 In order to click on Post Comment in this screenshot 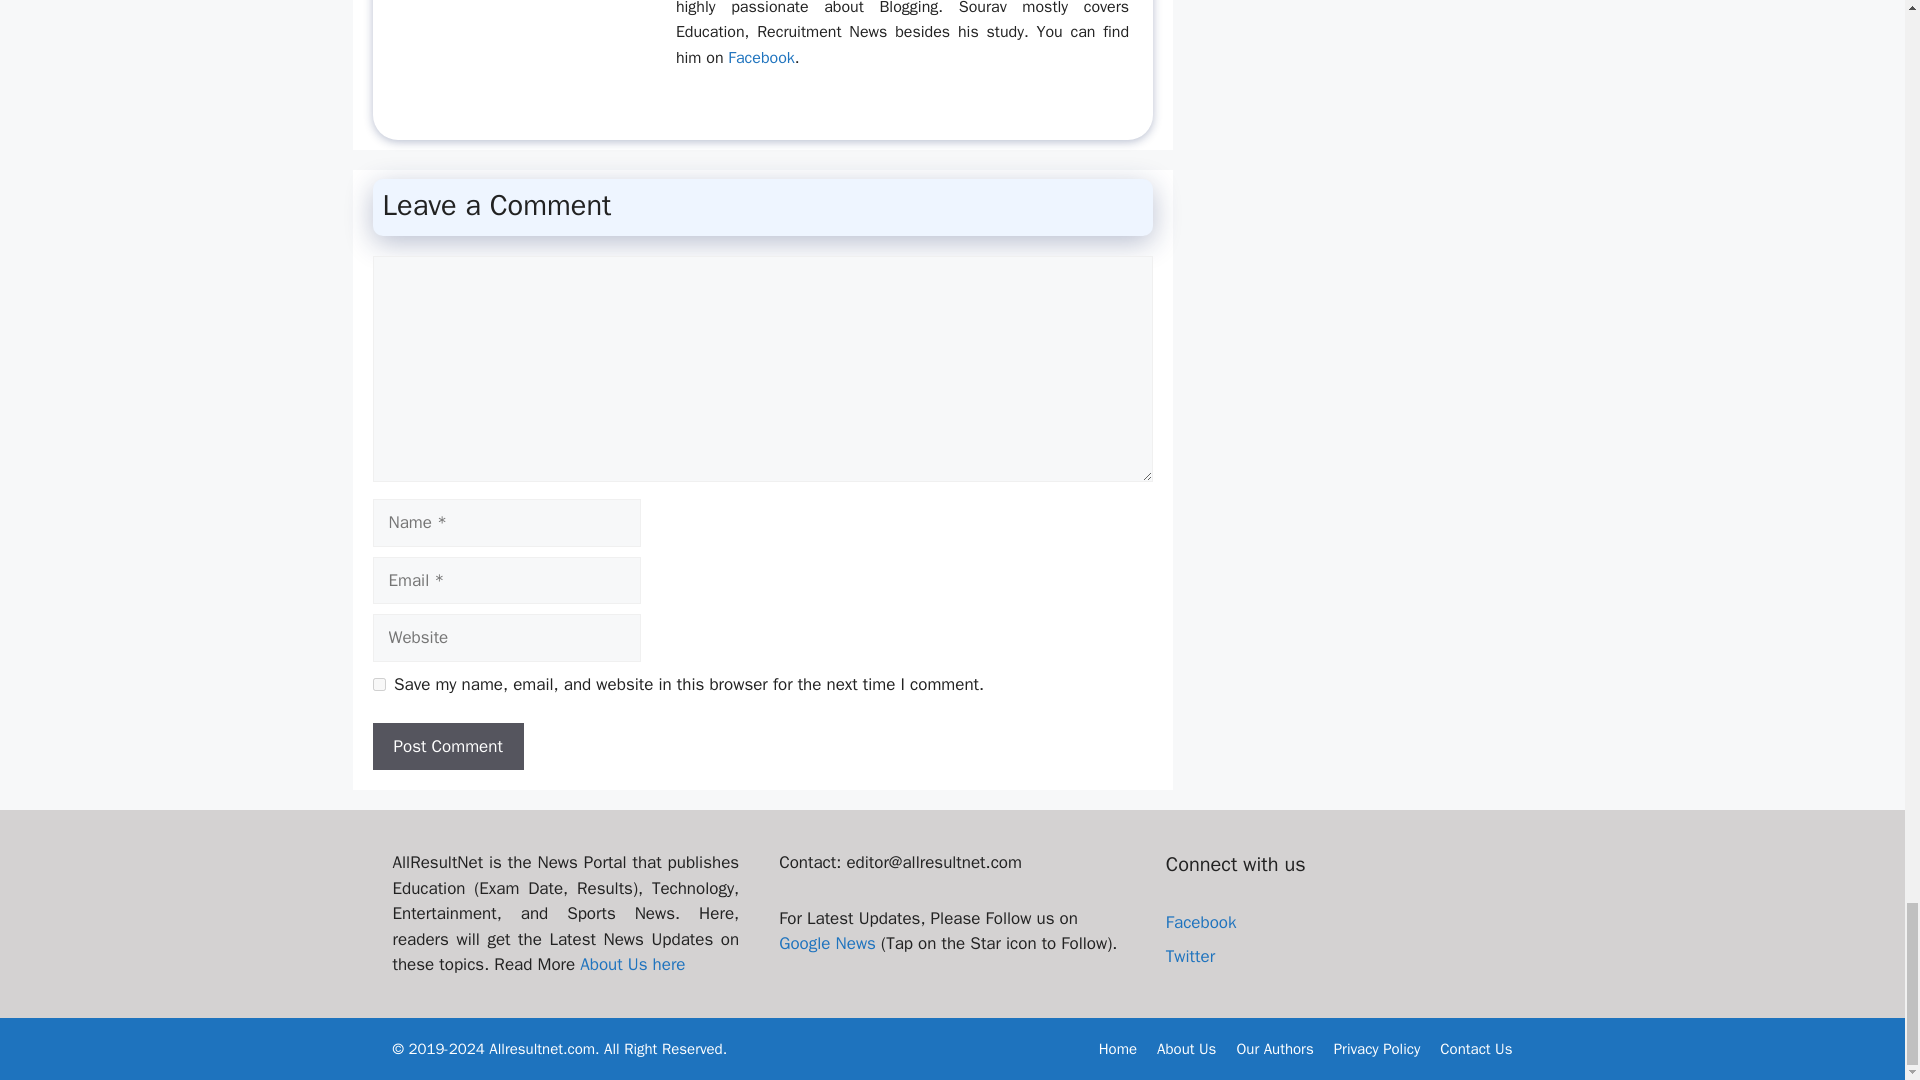, I will do `click(447, 746)`.